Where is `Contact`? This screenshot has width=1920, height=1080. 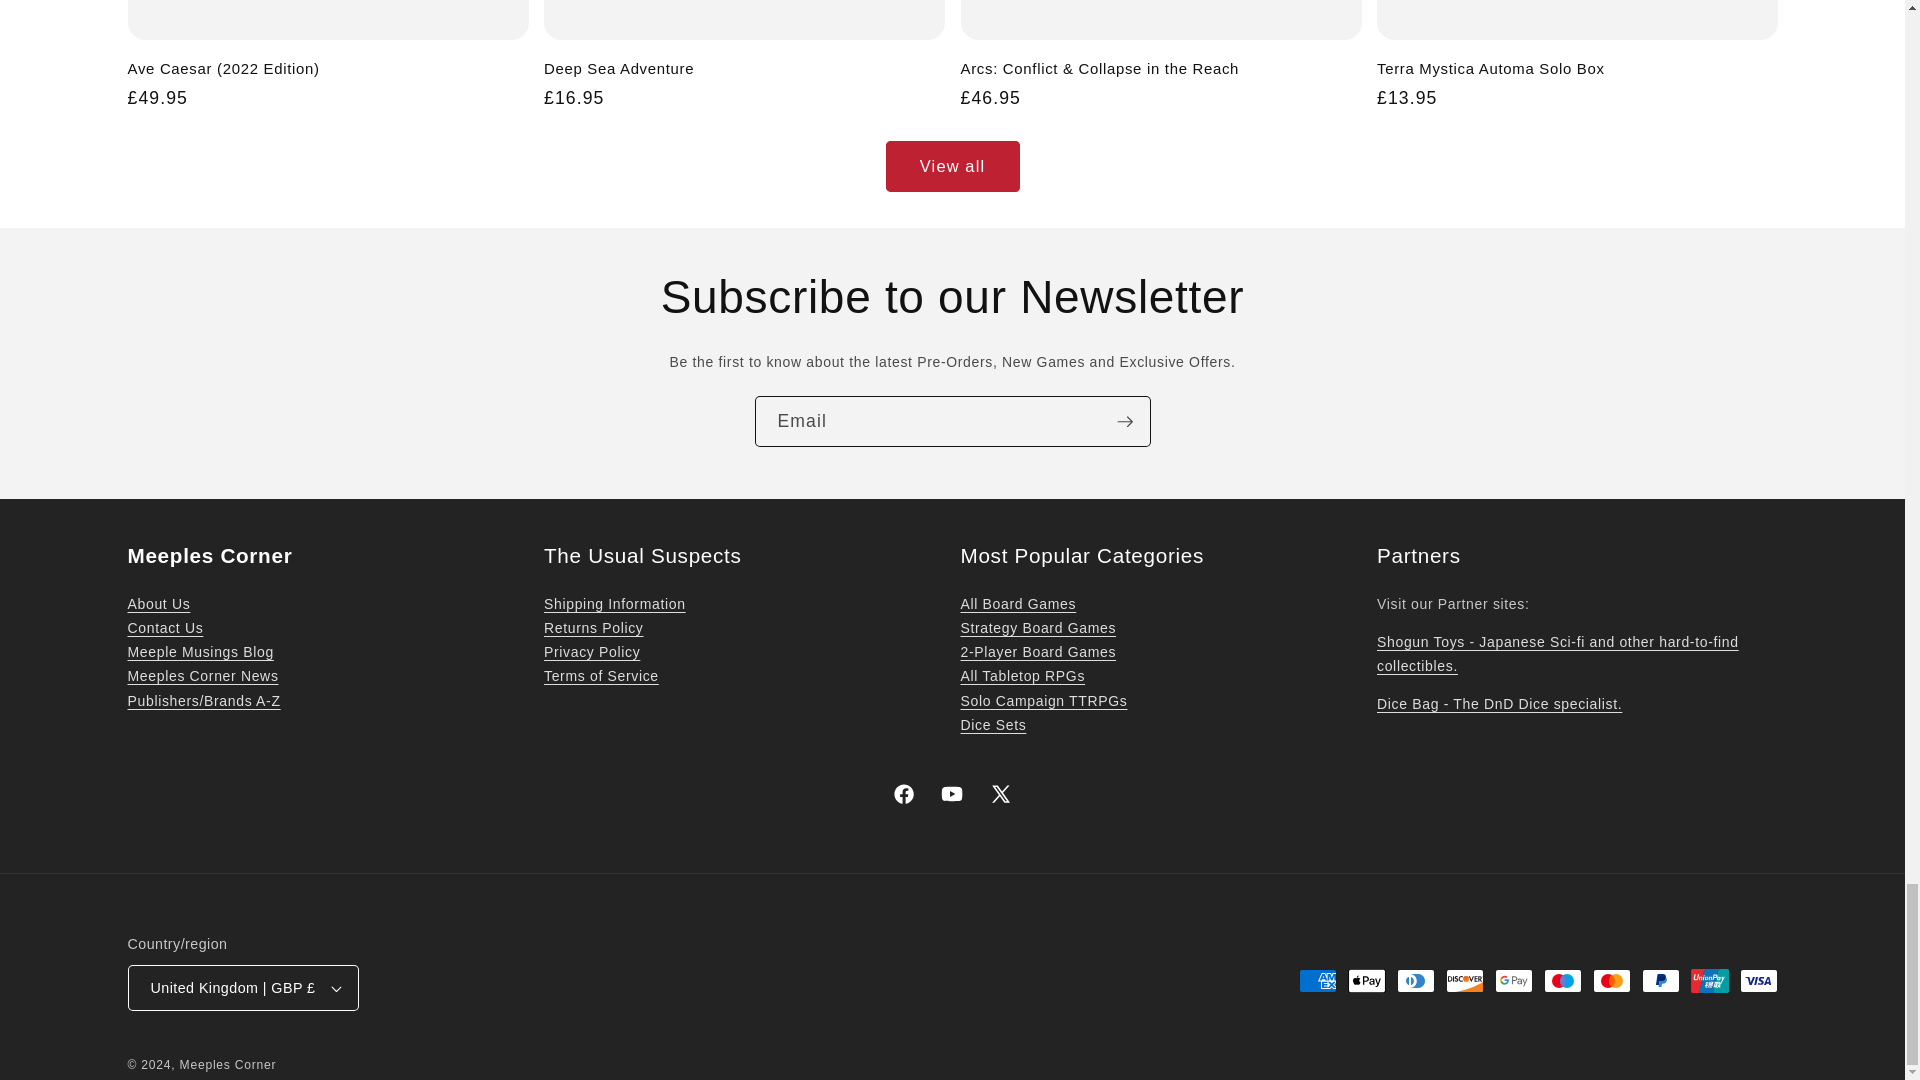 Contact is located at coordinates (166, 628).